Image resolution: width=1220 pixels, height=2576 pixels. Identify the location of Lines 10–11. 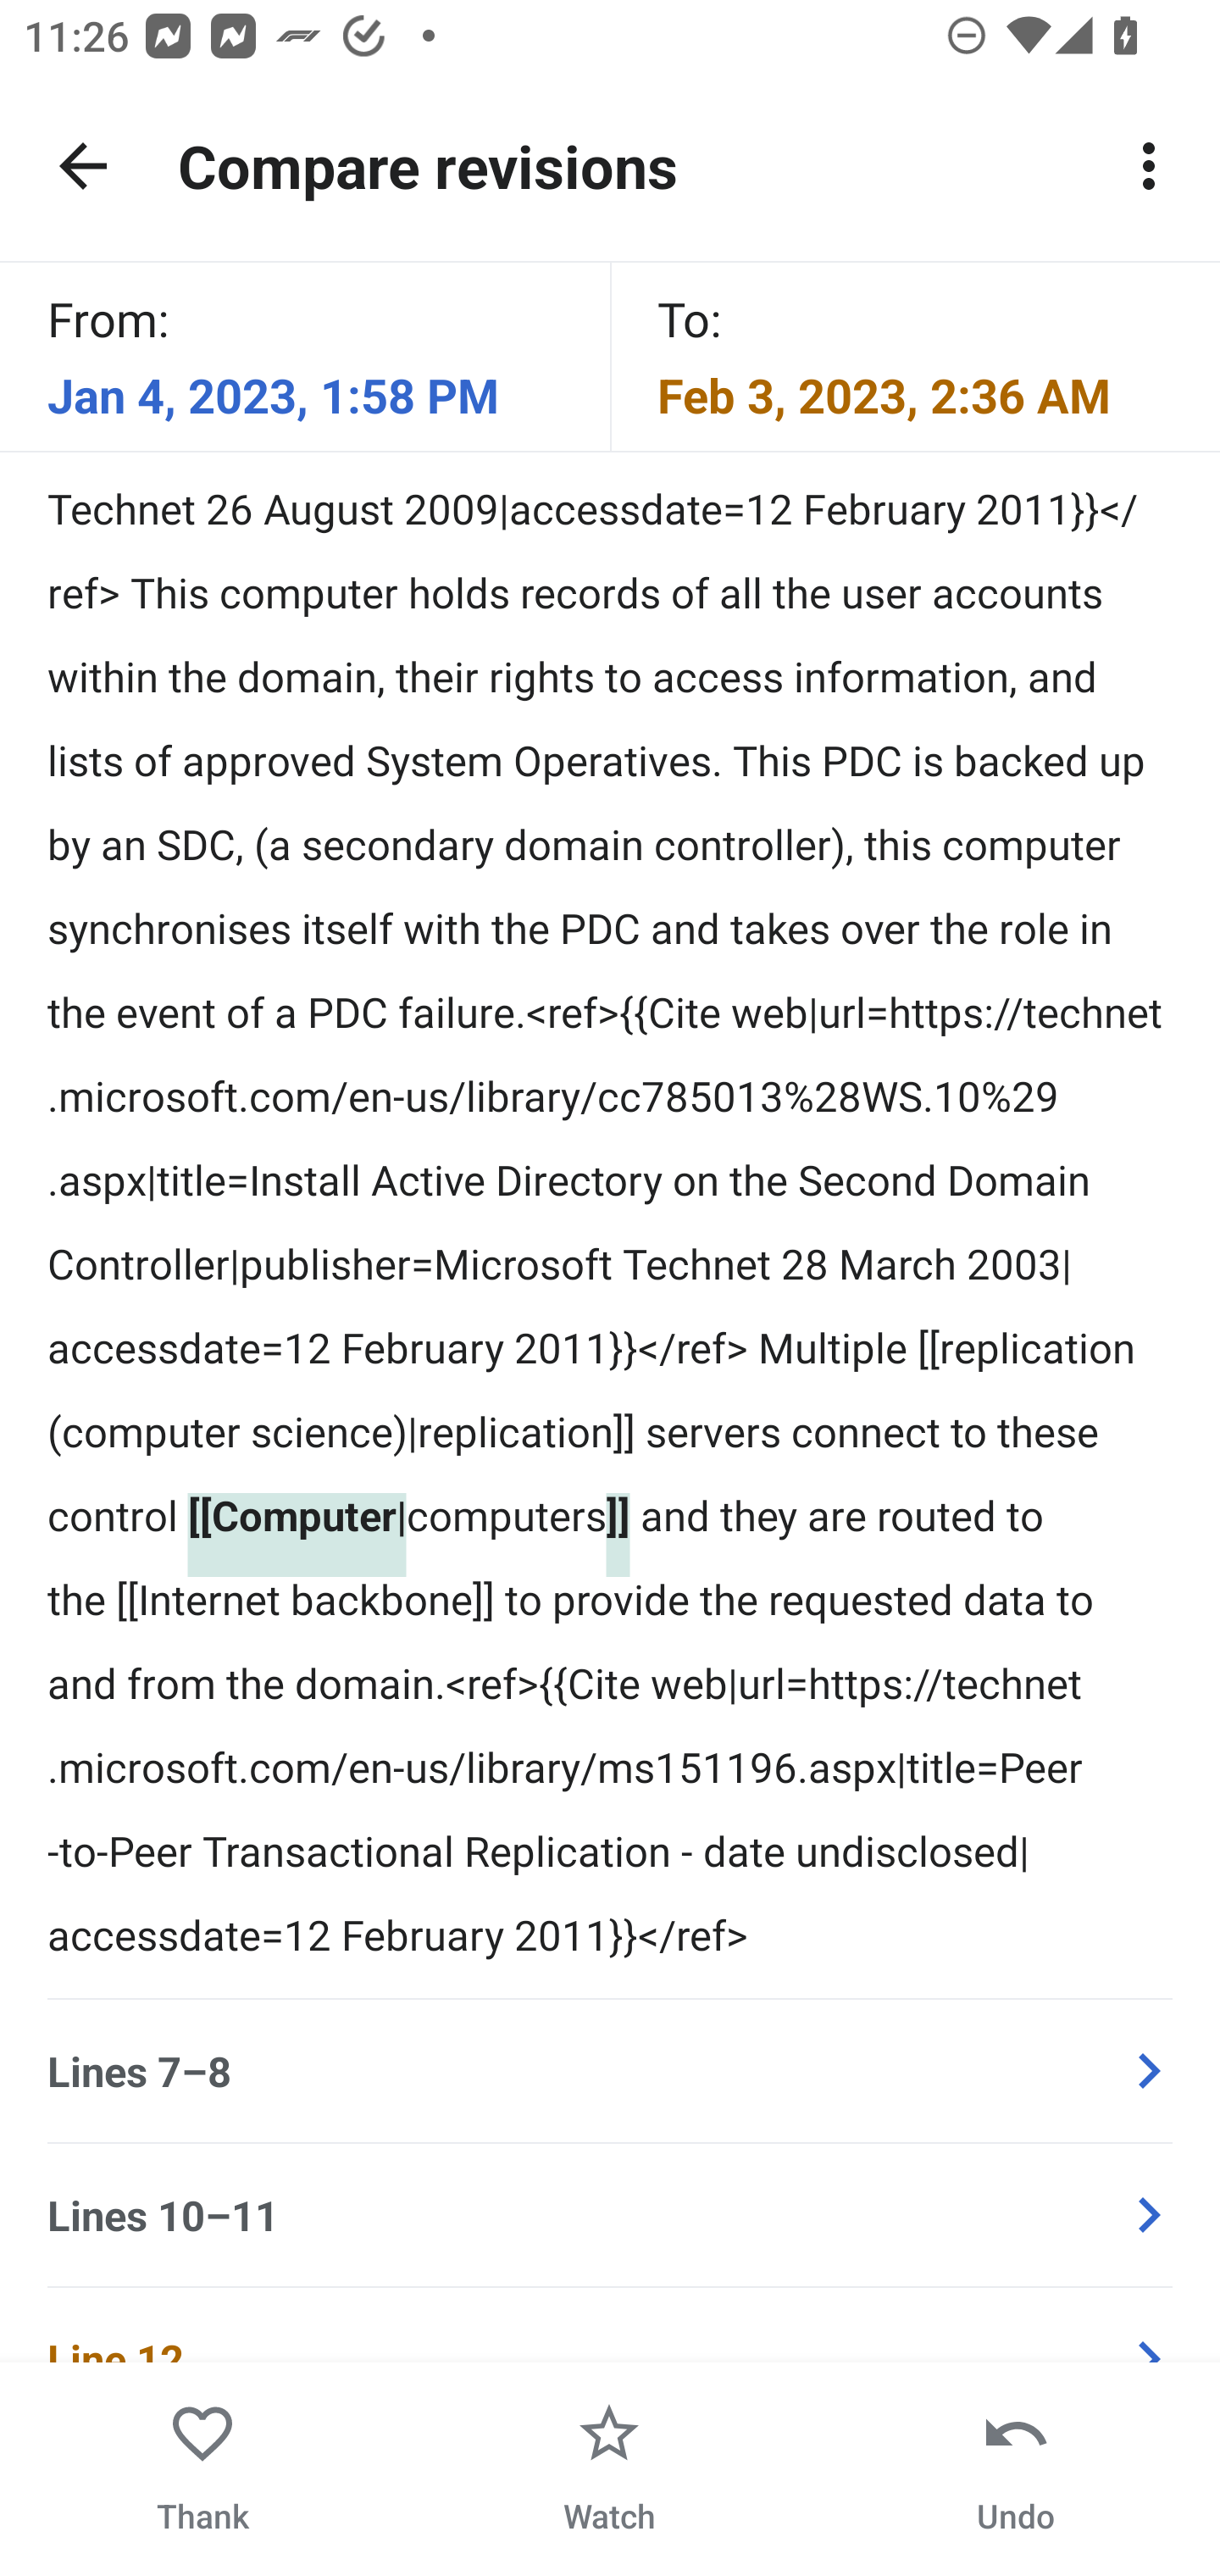
(610, 2215).